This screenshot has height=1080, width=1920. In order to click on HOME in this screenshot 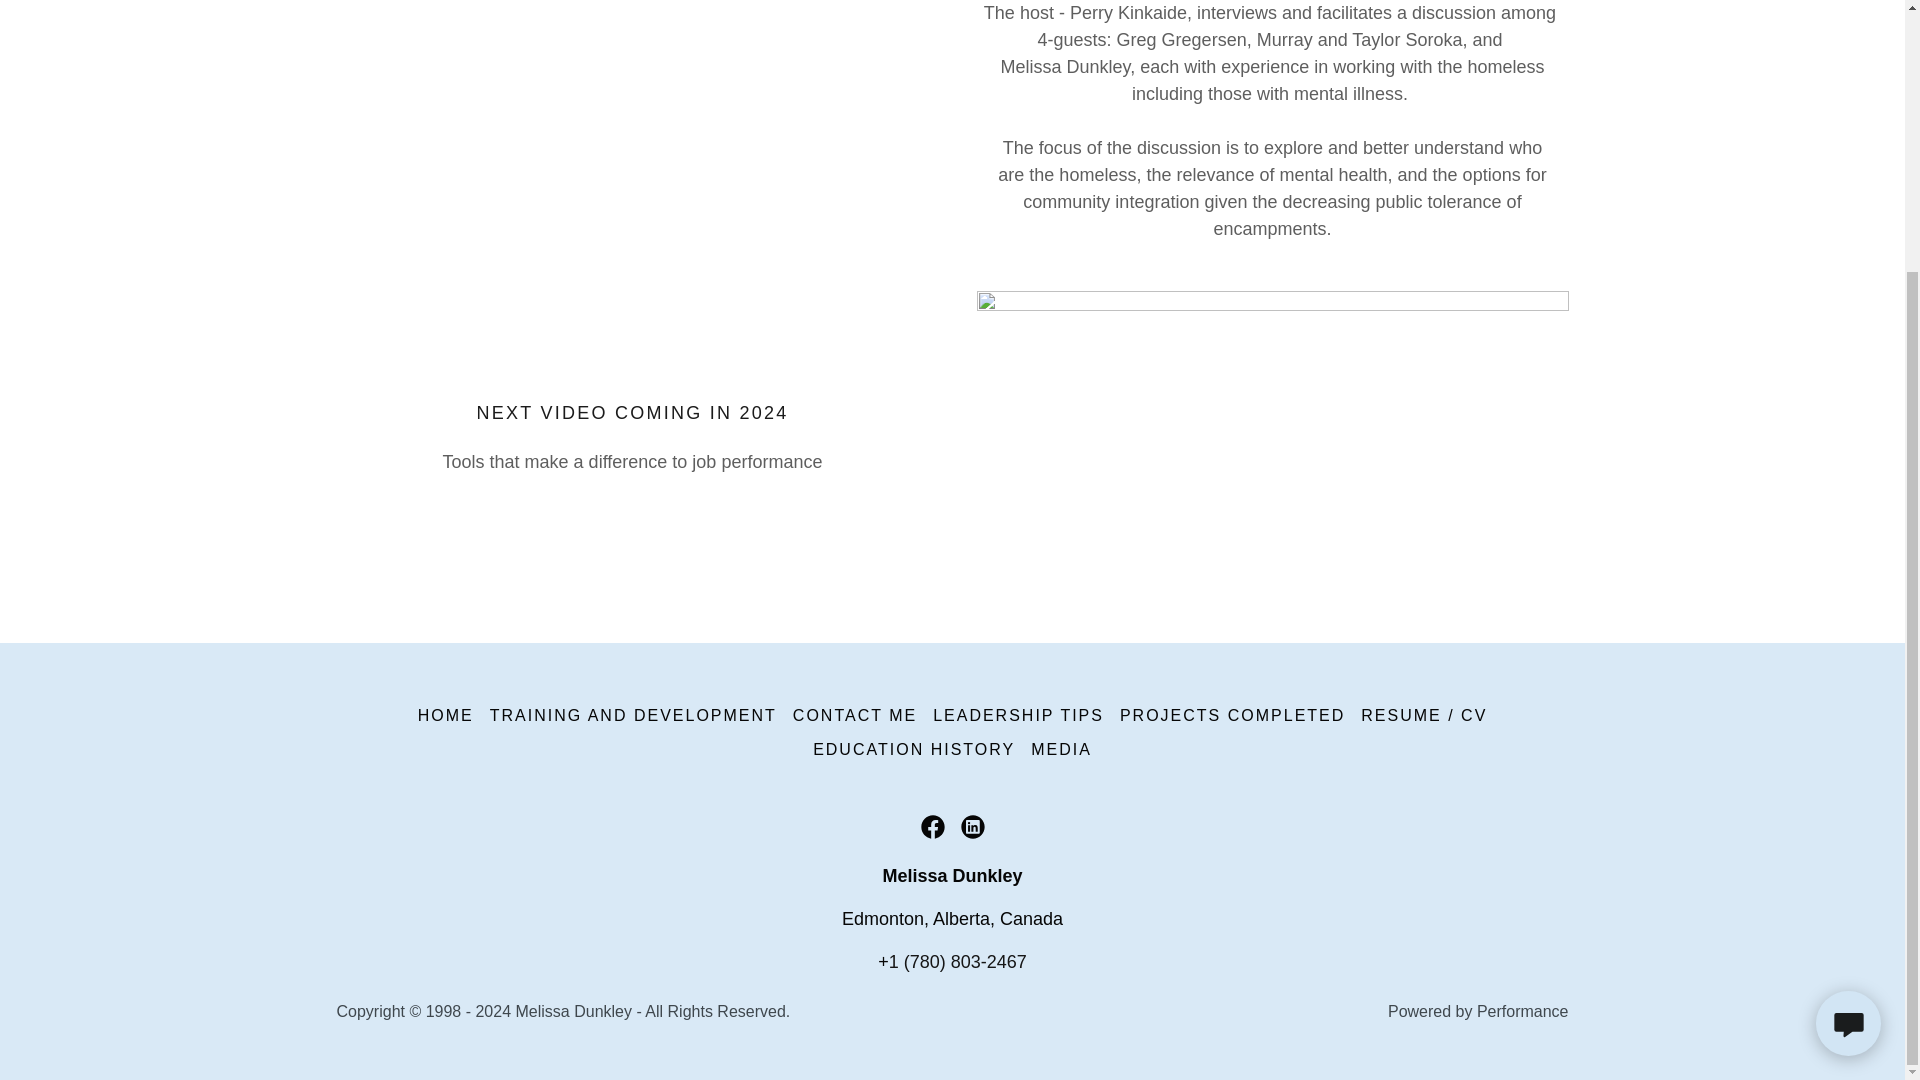, I will do `click(446, 716)`.